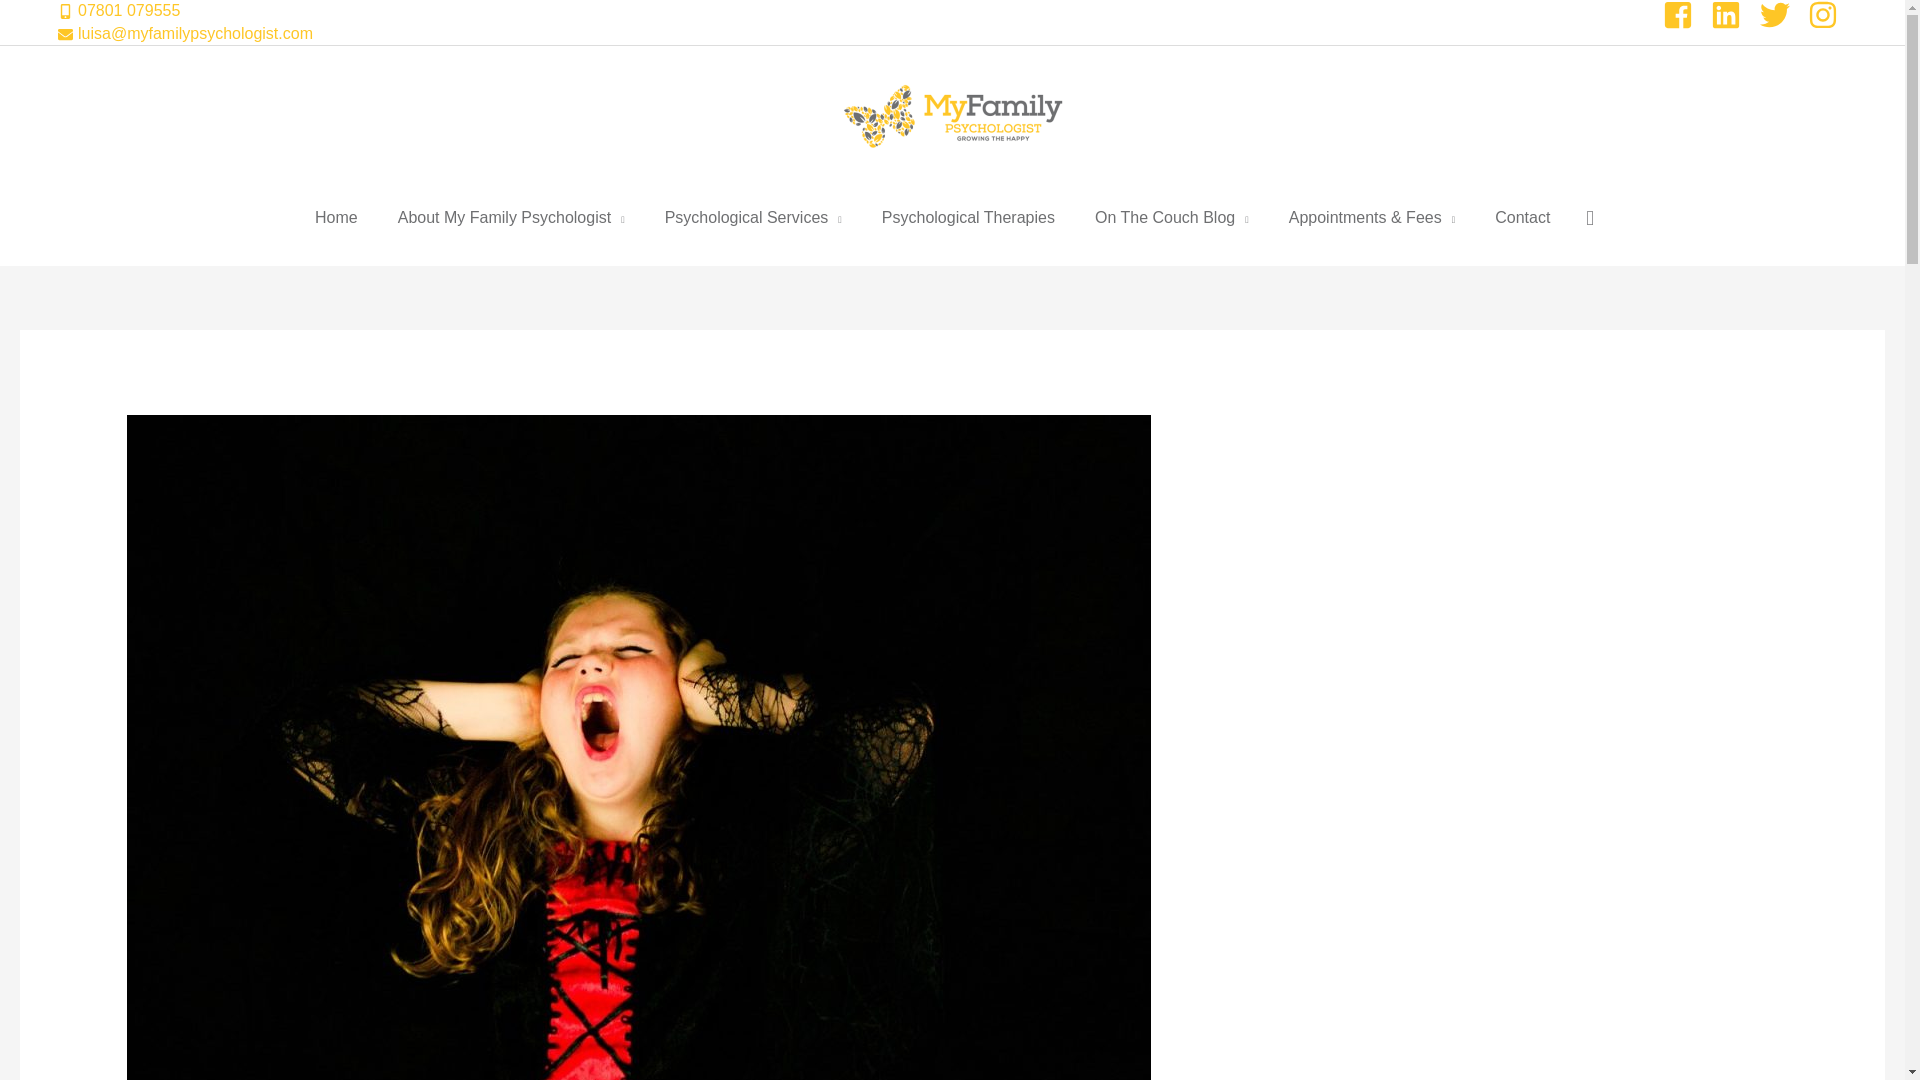 The width and height of the screenshot is (1920, 1080). What do you see at coordinates (968, 217) in the screenshot?
I see `Psychological Therapies` at bounding box center [968, 217].